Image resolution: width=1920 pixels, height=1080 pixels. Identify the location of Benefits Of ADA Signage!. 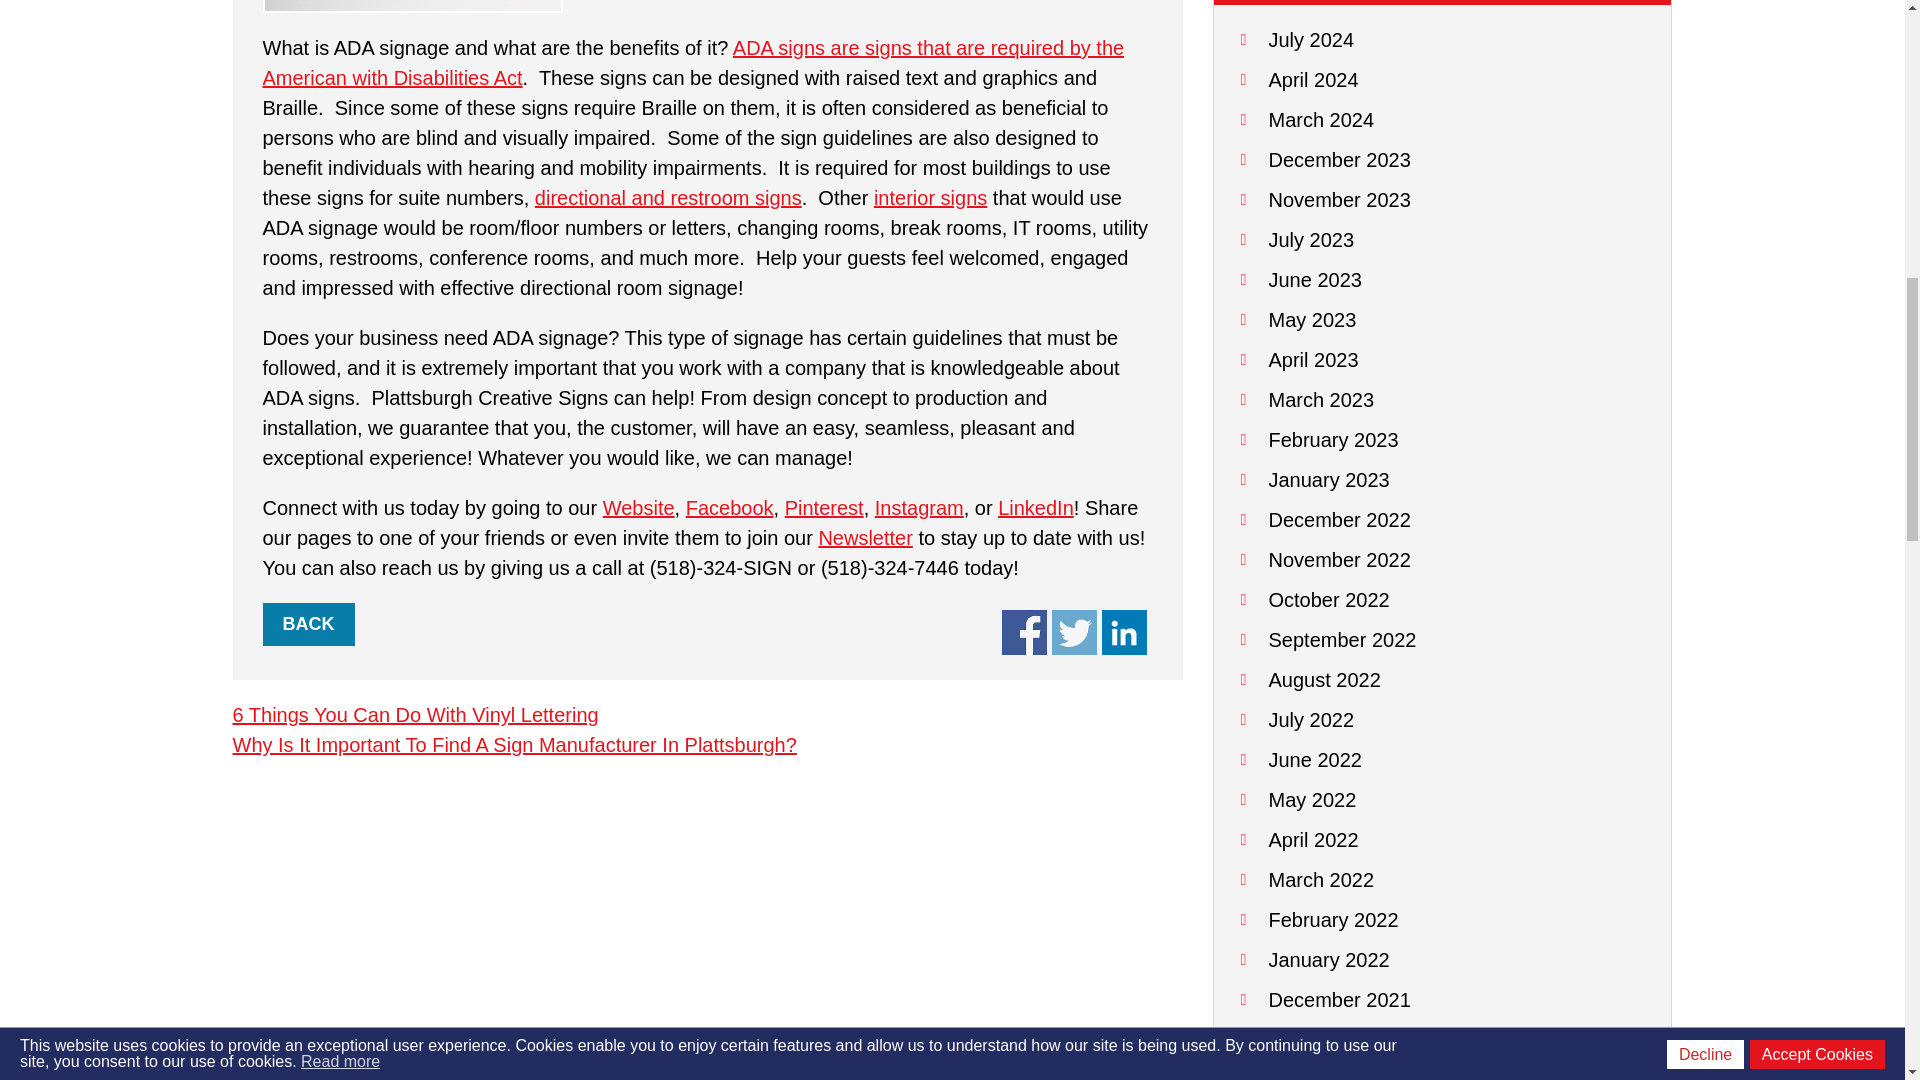
(1024, 632).